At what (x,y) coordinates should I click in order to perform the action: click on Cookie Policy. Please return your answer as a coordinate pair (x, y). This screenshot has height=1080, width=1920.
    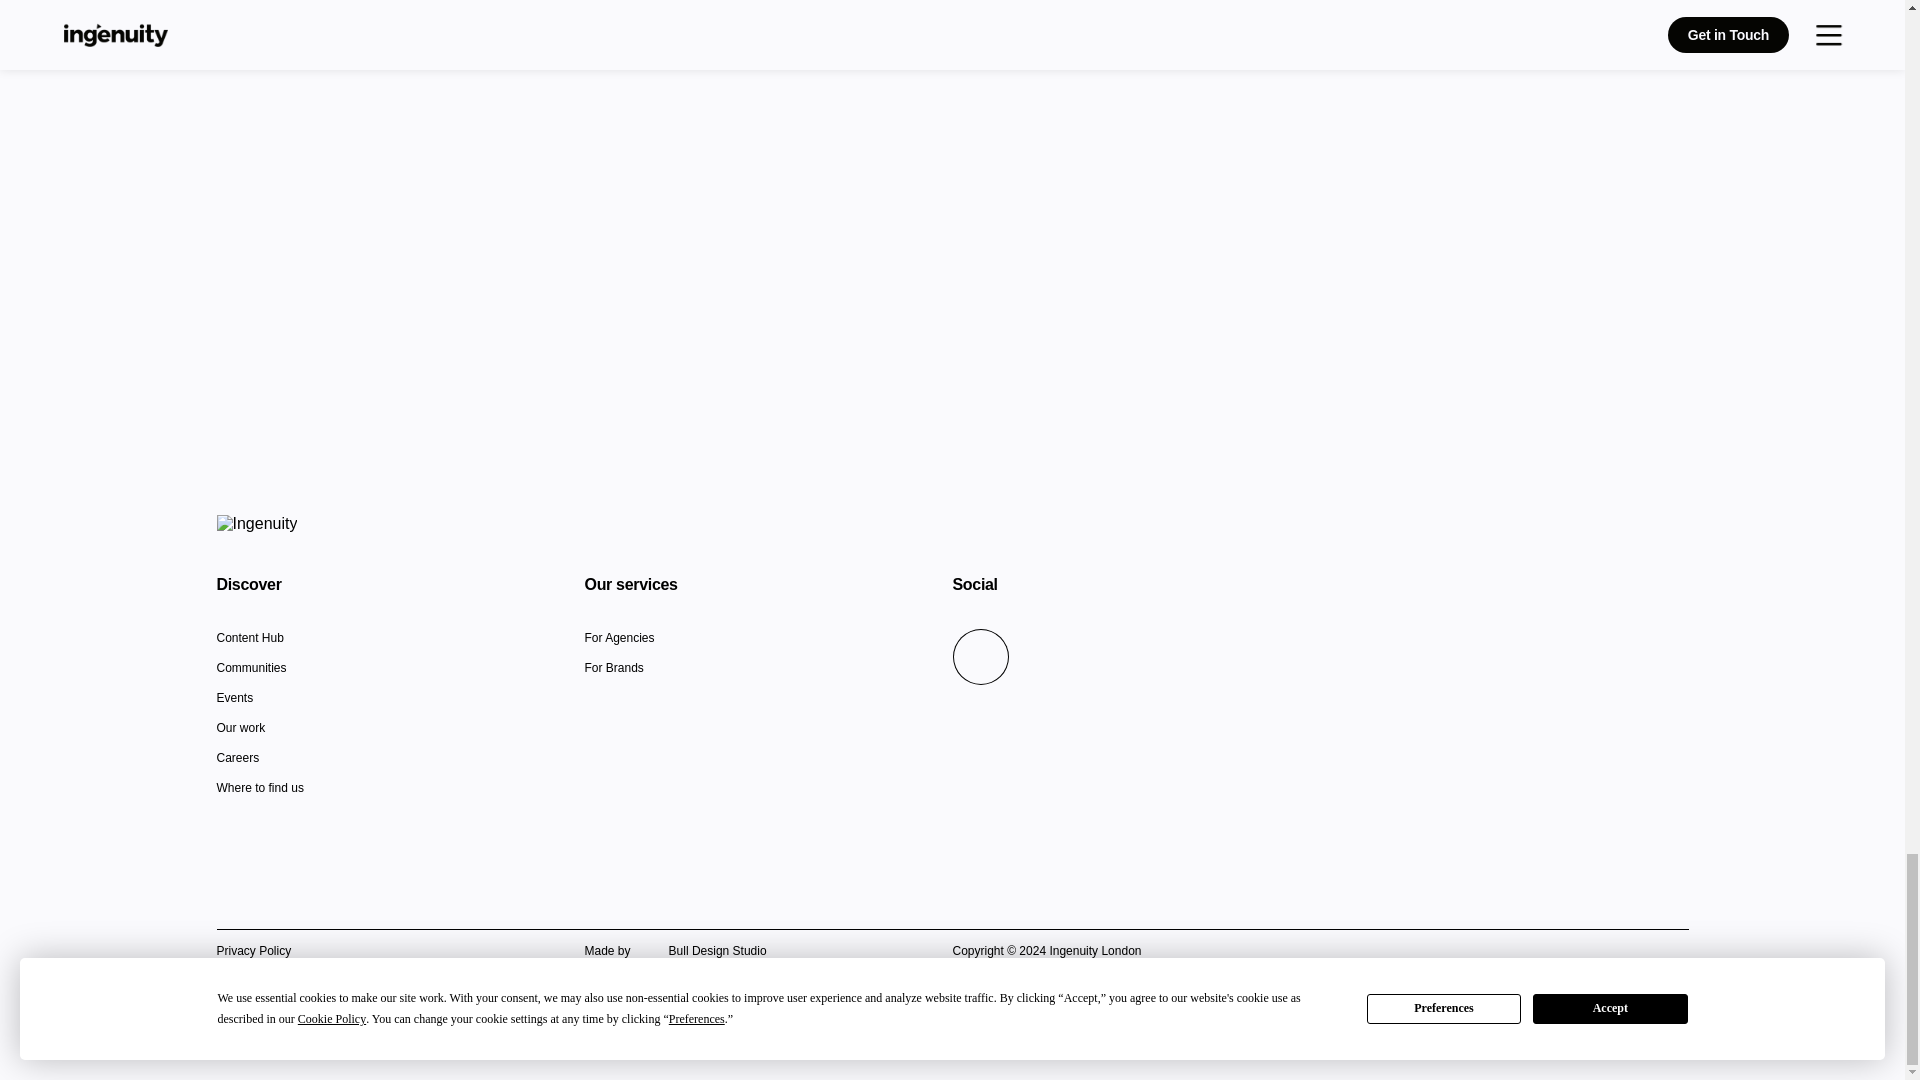
    Looking at the image, I should click on (252, 981).